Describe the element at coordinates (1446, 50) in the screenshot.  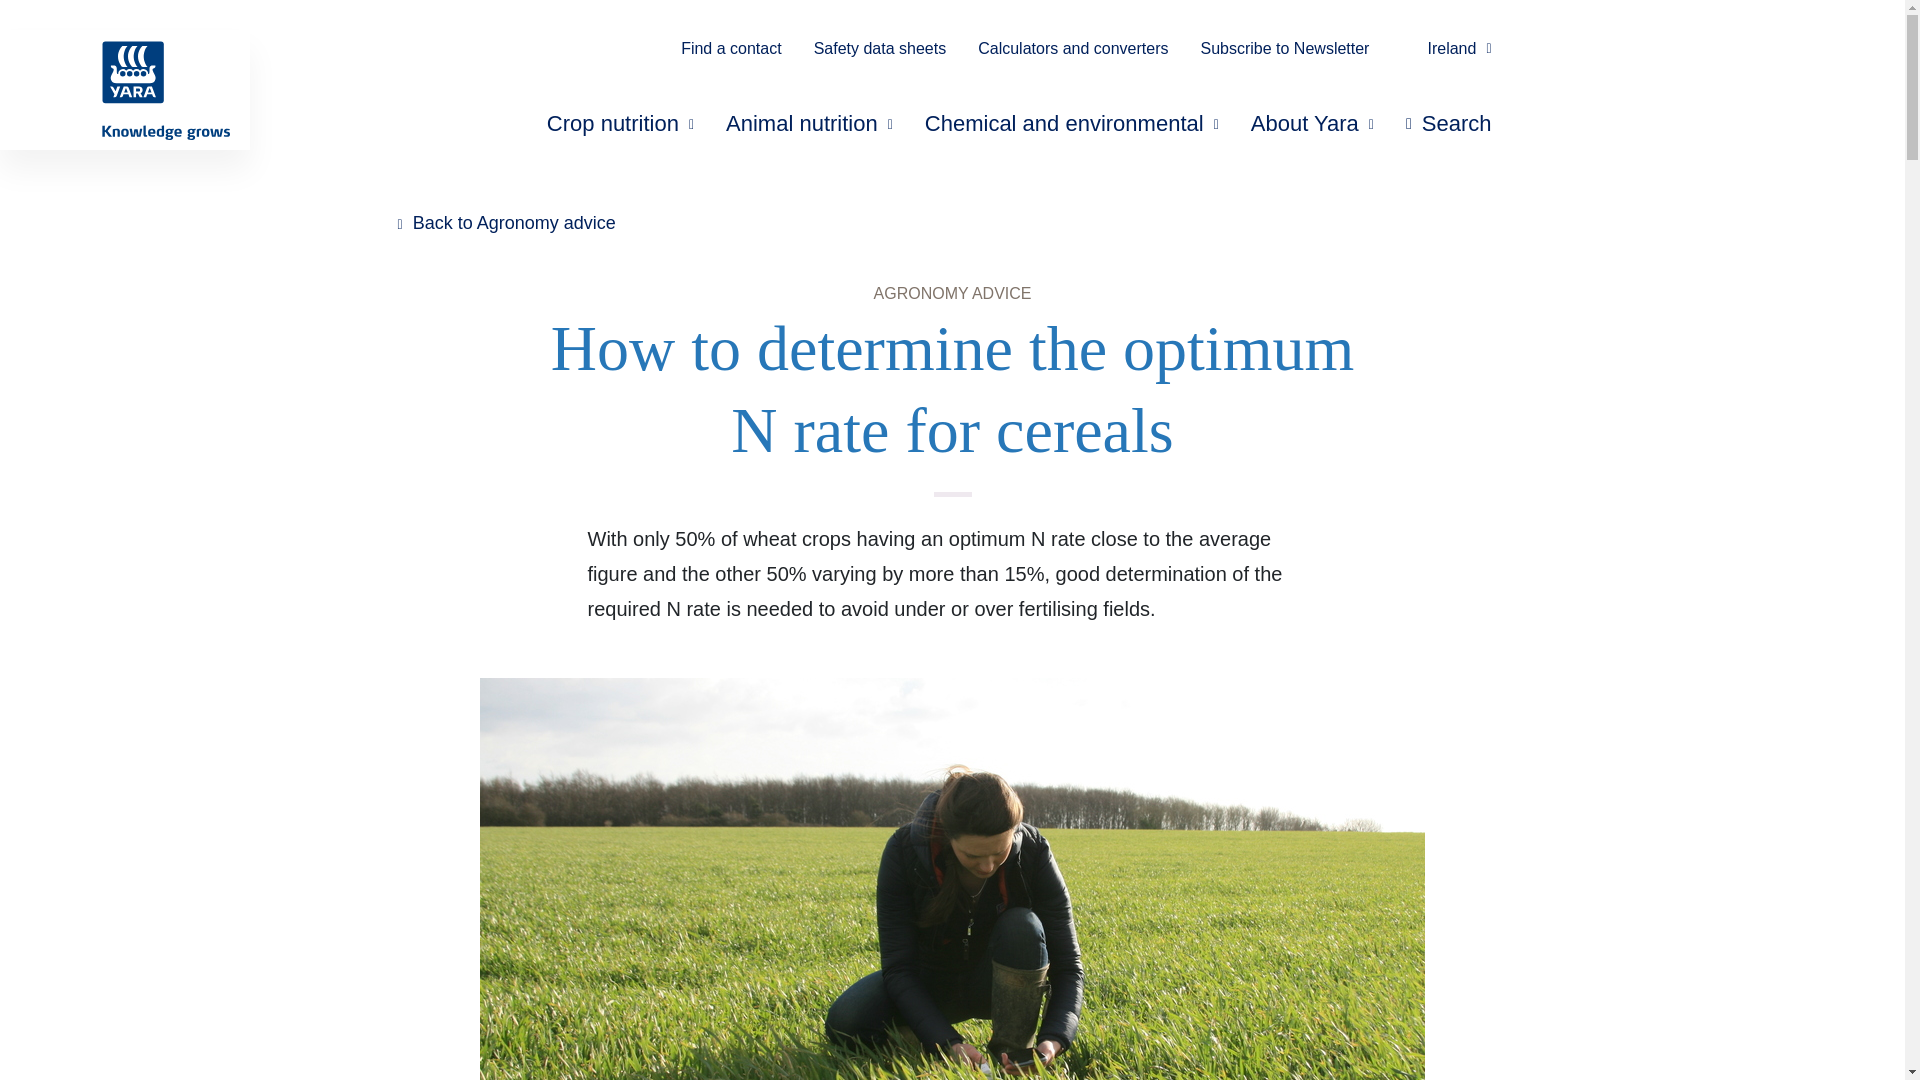
I see `Change Location` at that location.